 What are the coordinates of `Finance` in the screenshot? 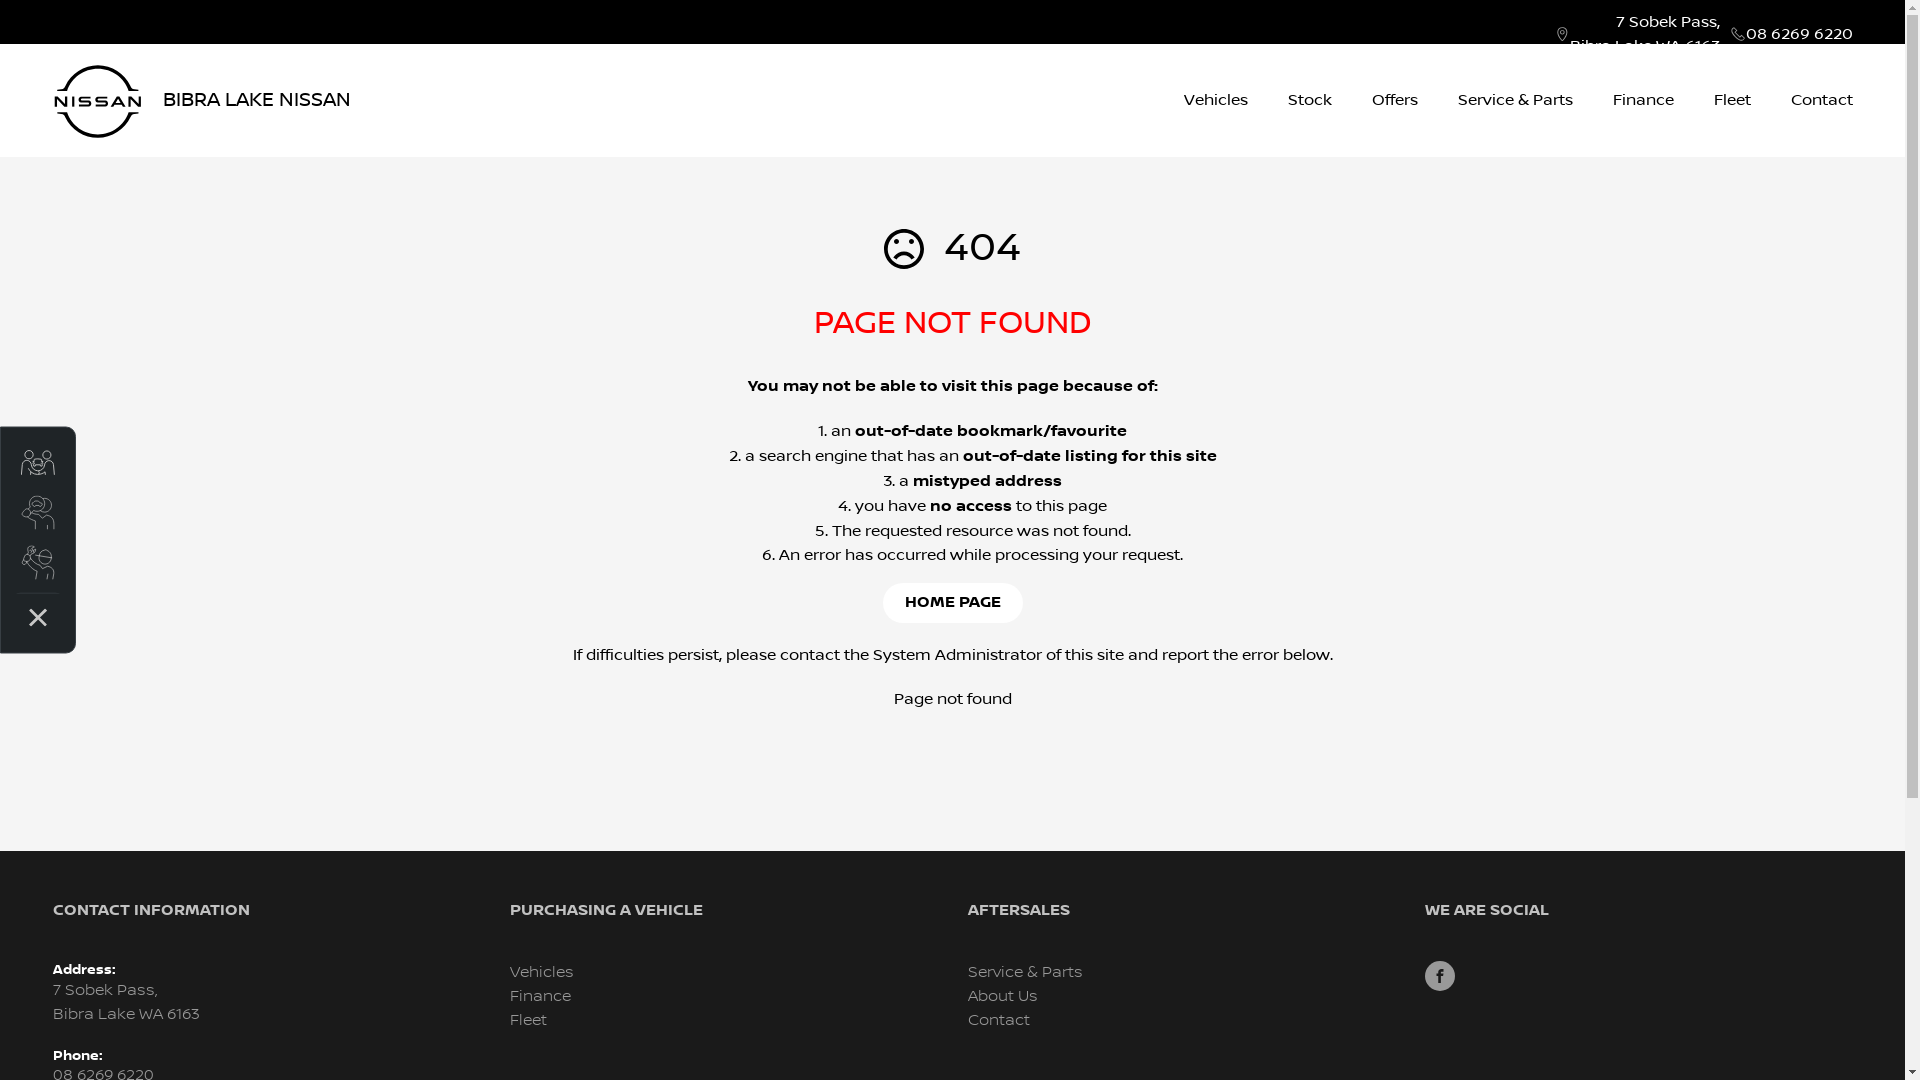 It's located at (1642, 100).